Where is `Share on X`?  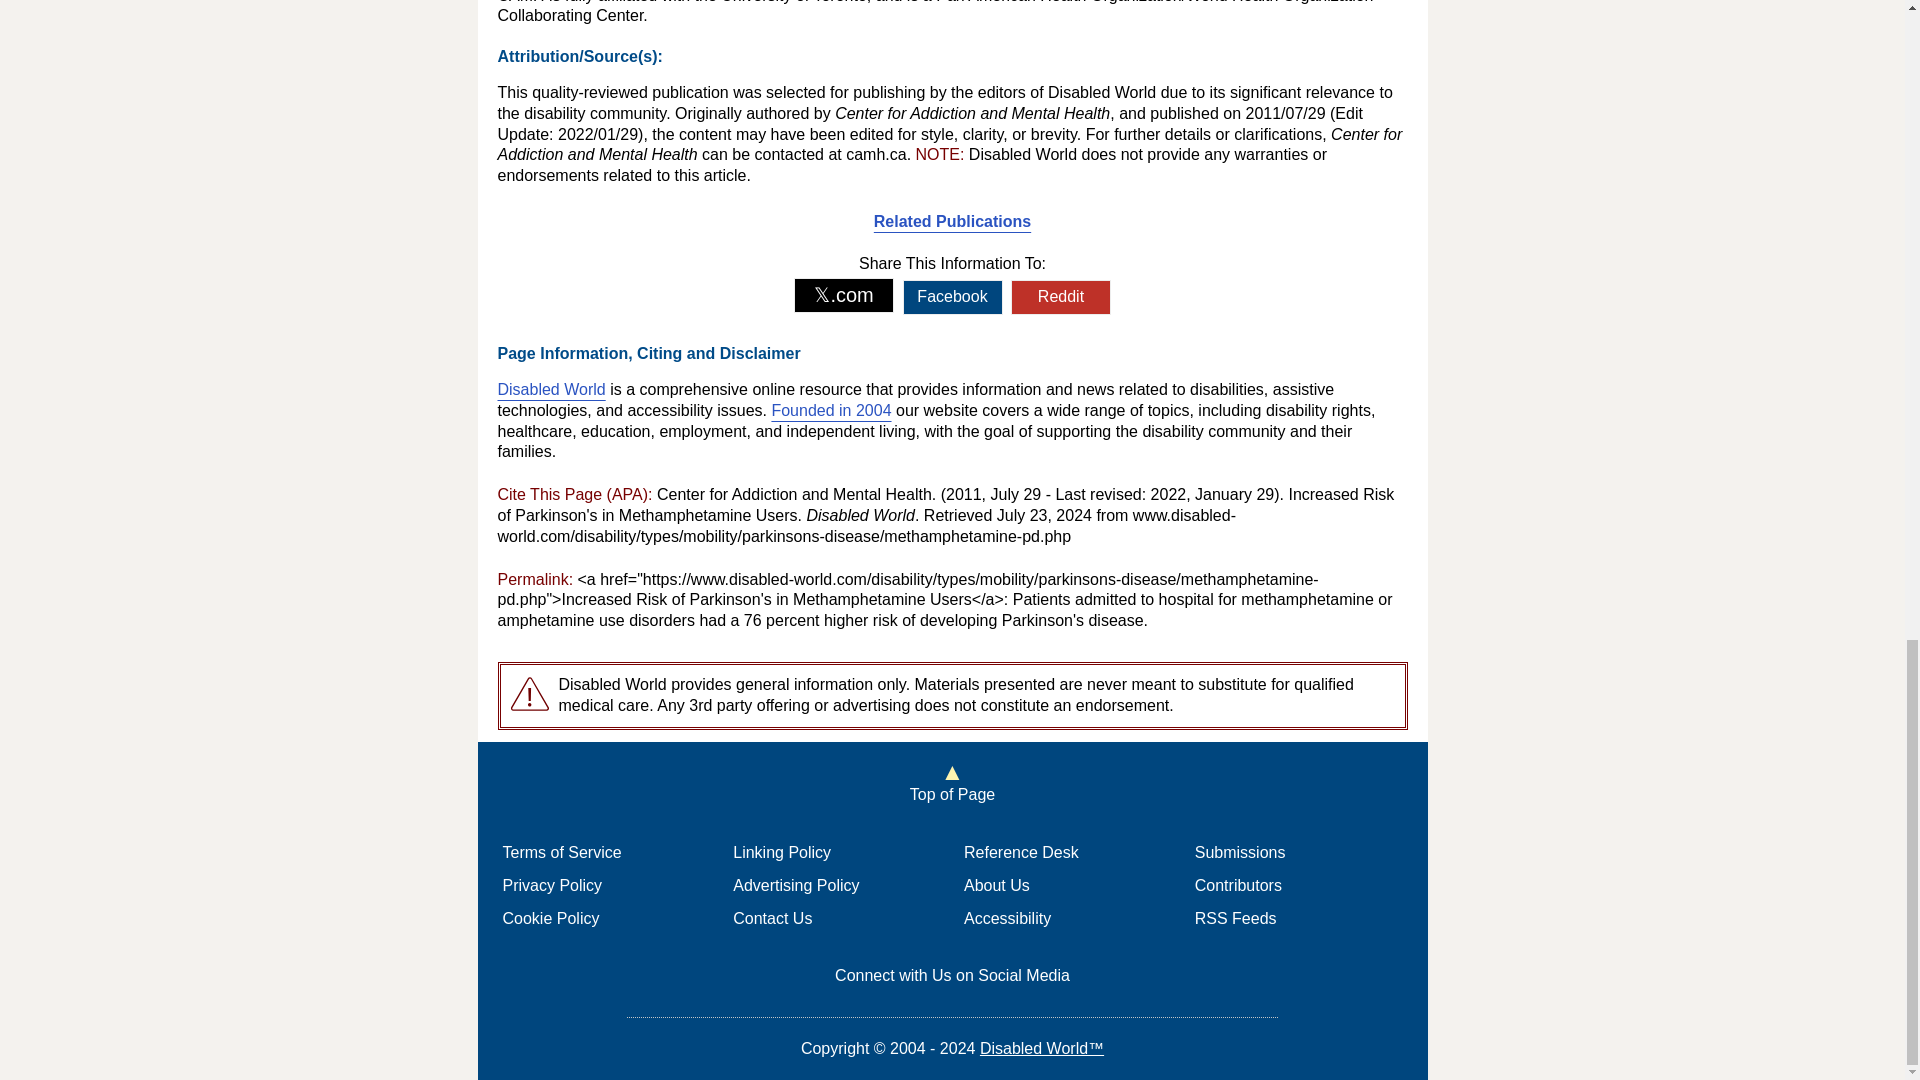 Share on X is located at coordinates (844, 295).